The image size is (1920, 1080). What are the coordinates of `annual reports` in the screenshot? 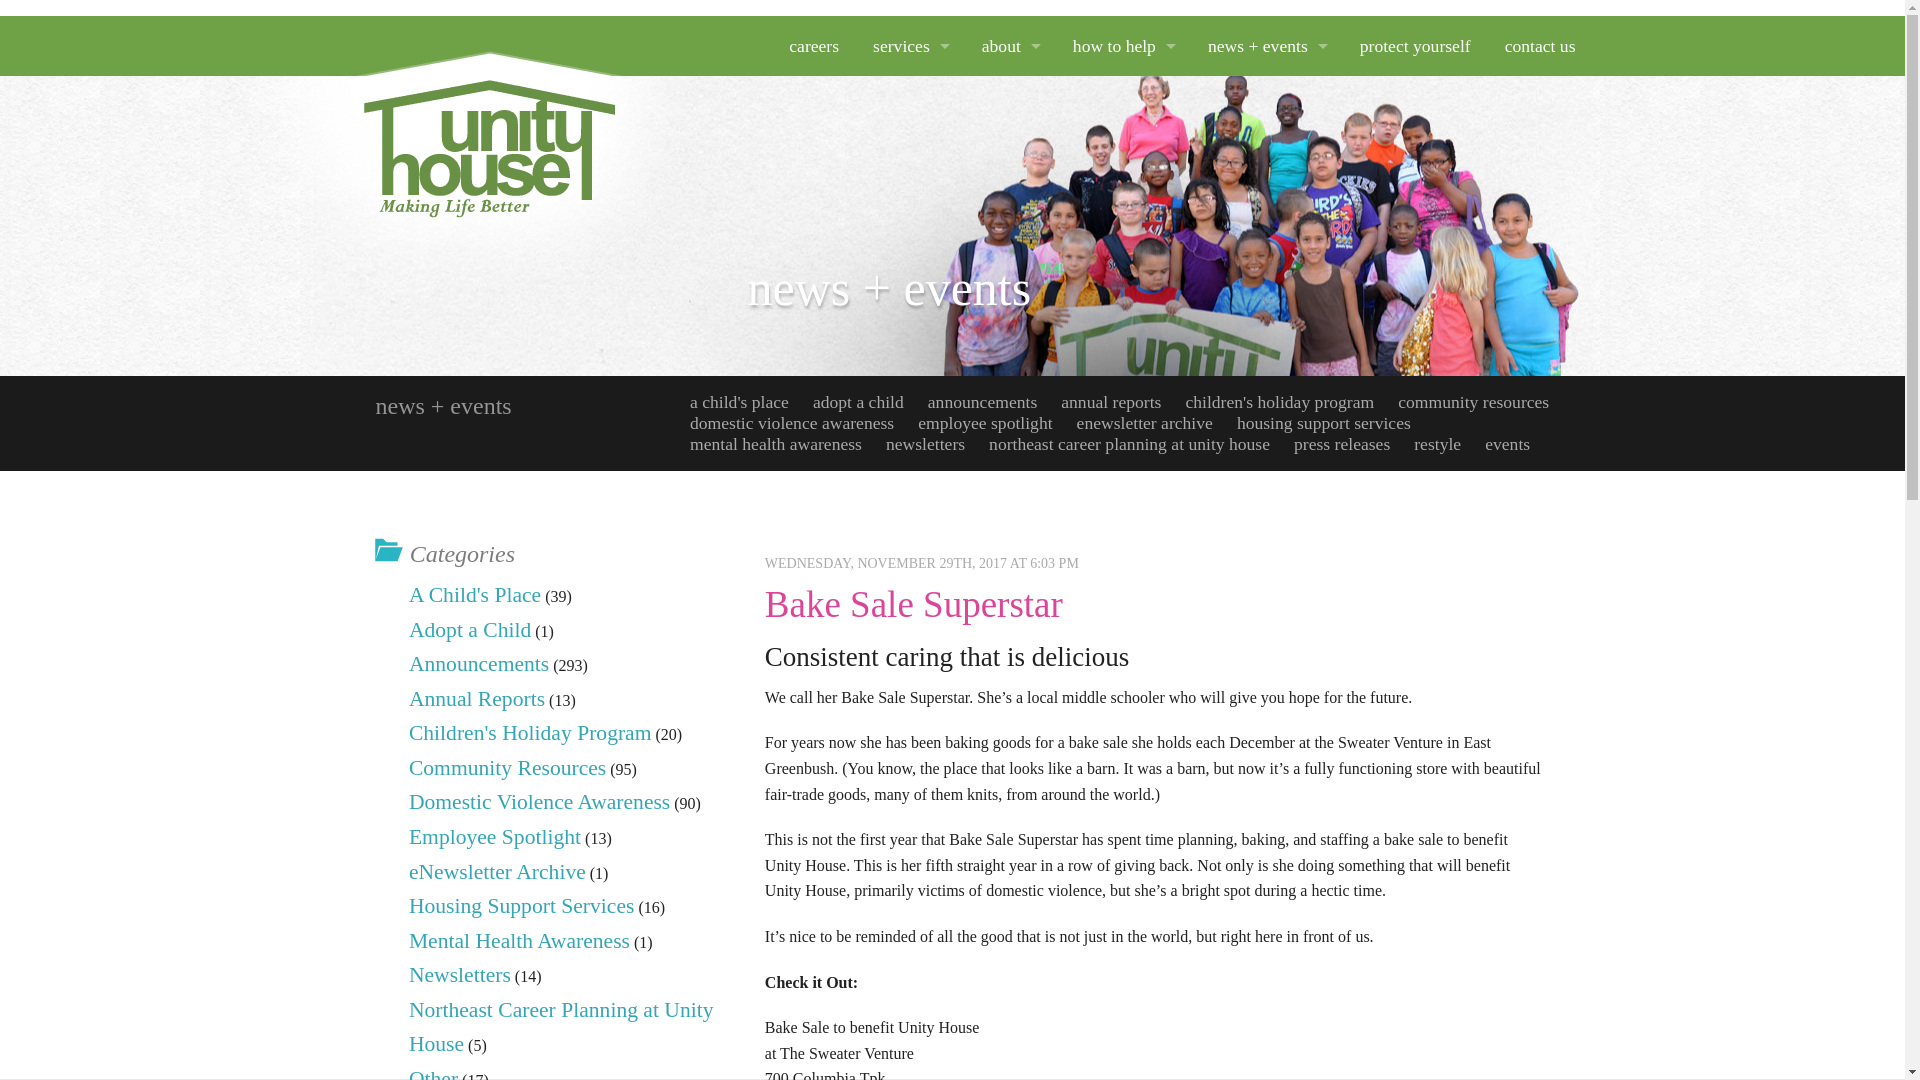 It's located at (1266, 225).